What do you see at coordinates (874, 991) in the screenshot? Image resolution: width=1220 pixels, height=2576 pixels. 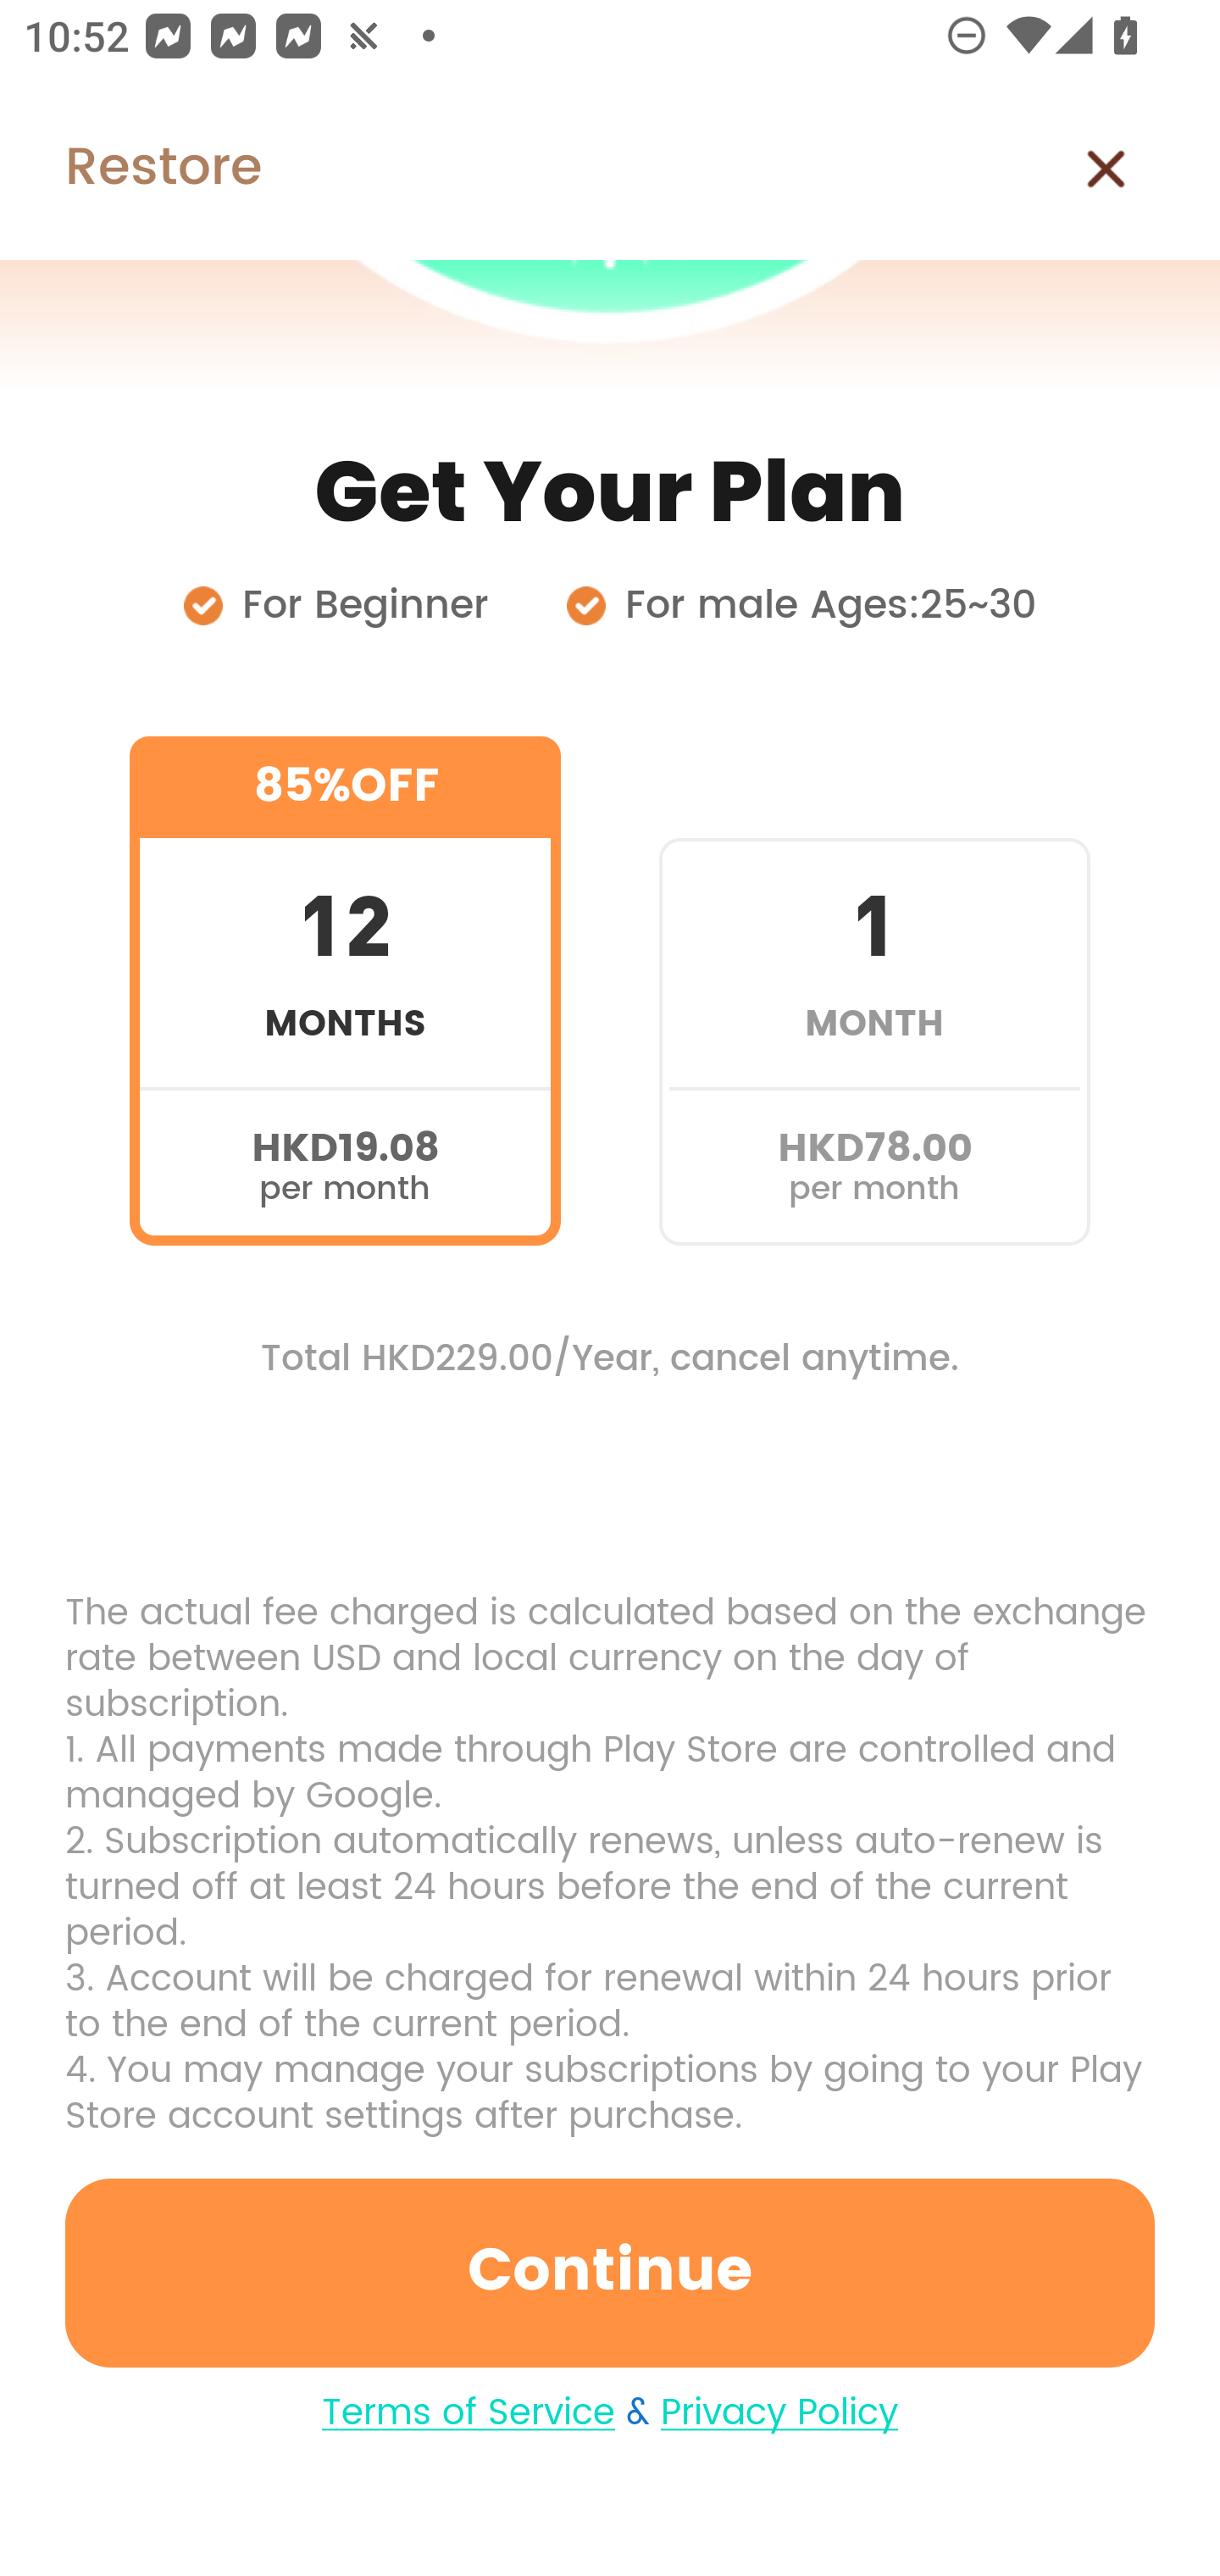 I see `1 MONTH per month HKD78.00` at bounding box center [874, 991].